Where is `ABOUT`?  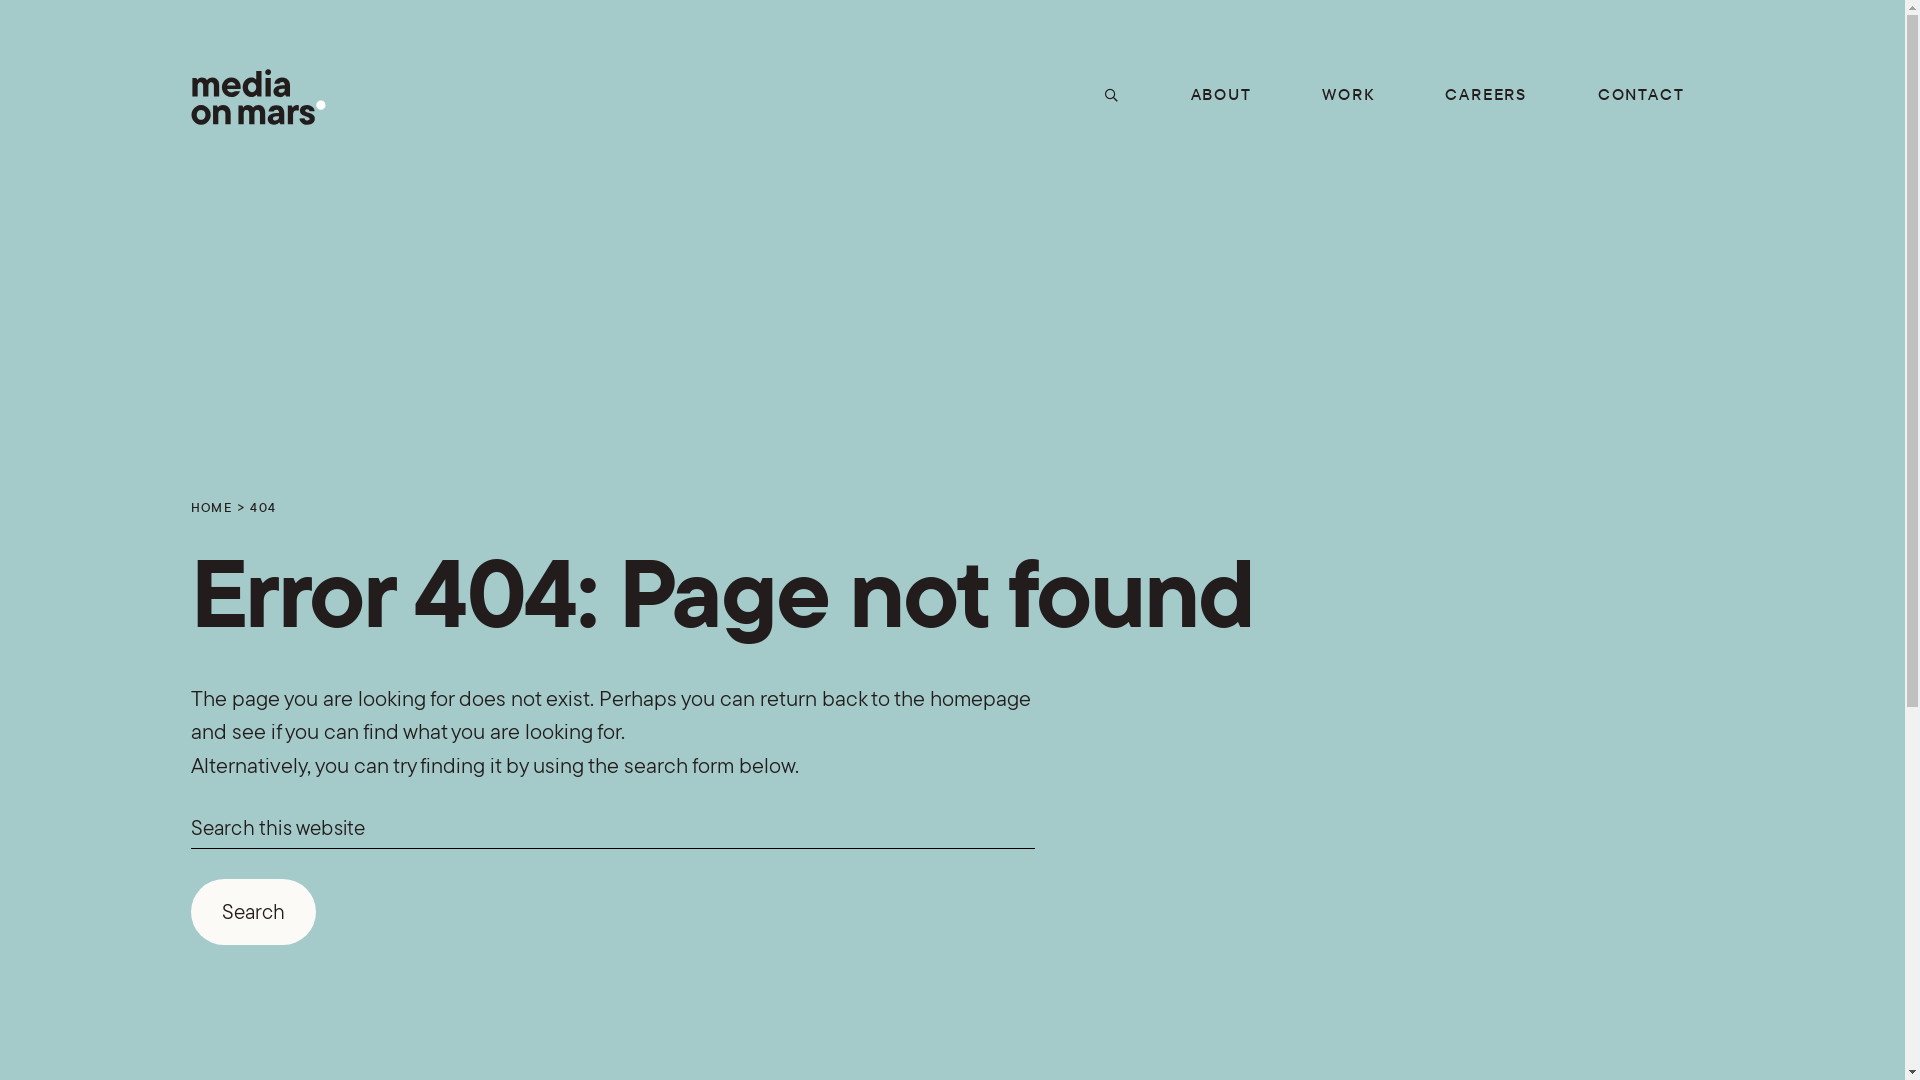
ABOUT is located at coordinates (1222, 94).